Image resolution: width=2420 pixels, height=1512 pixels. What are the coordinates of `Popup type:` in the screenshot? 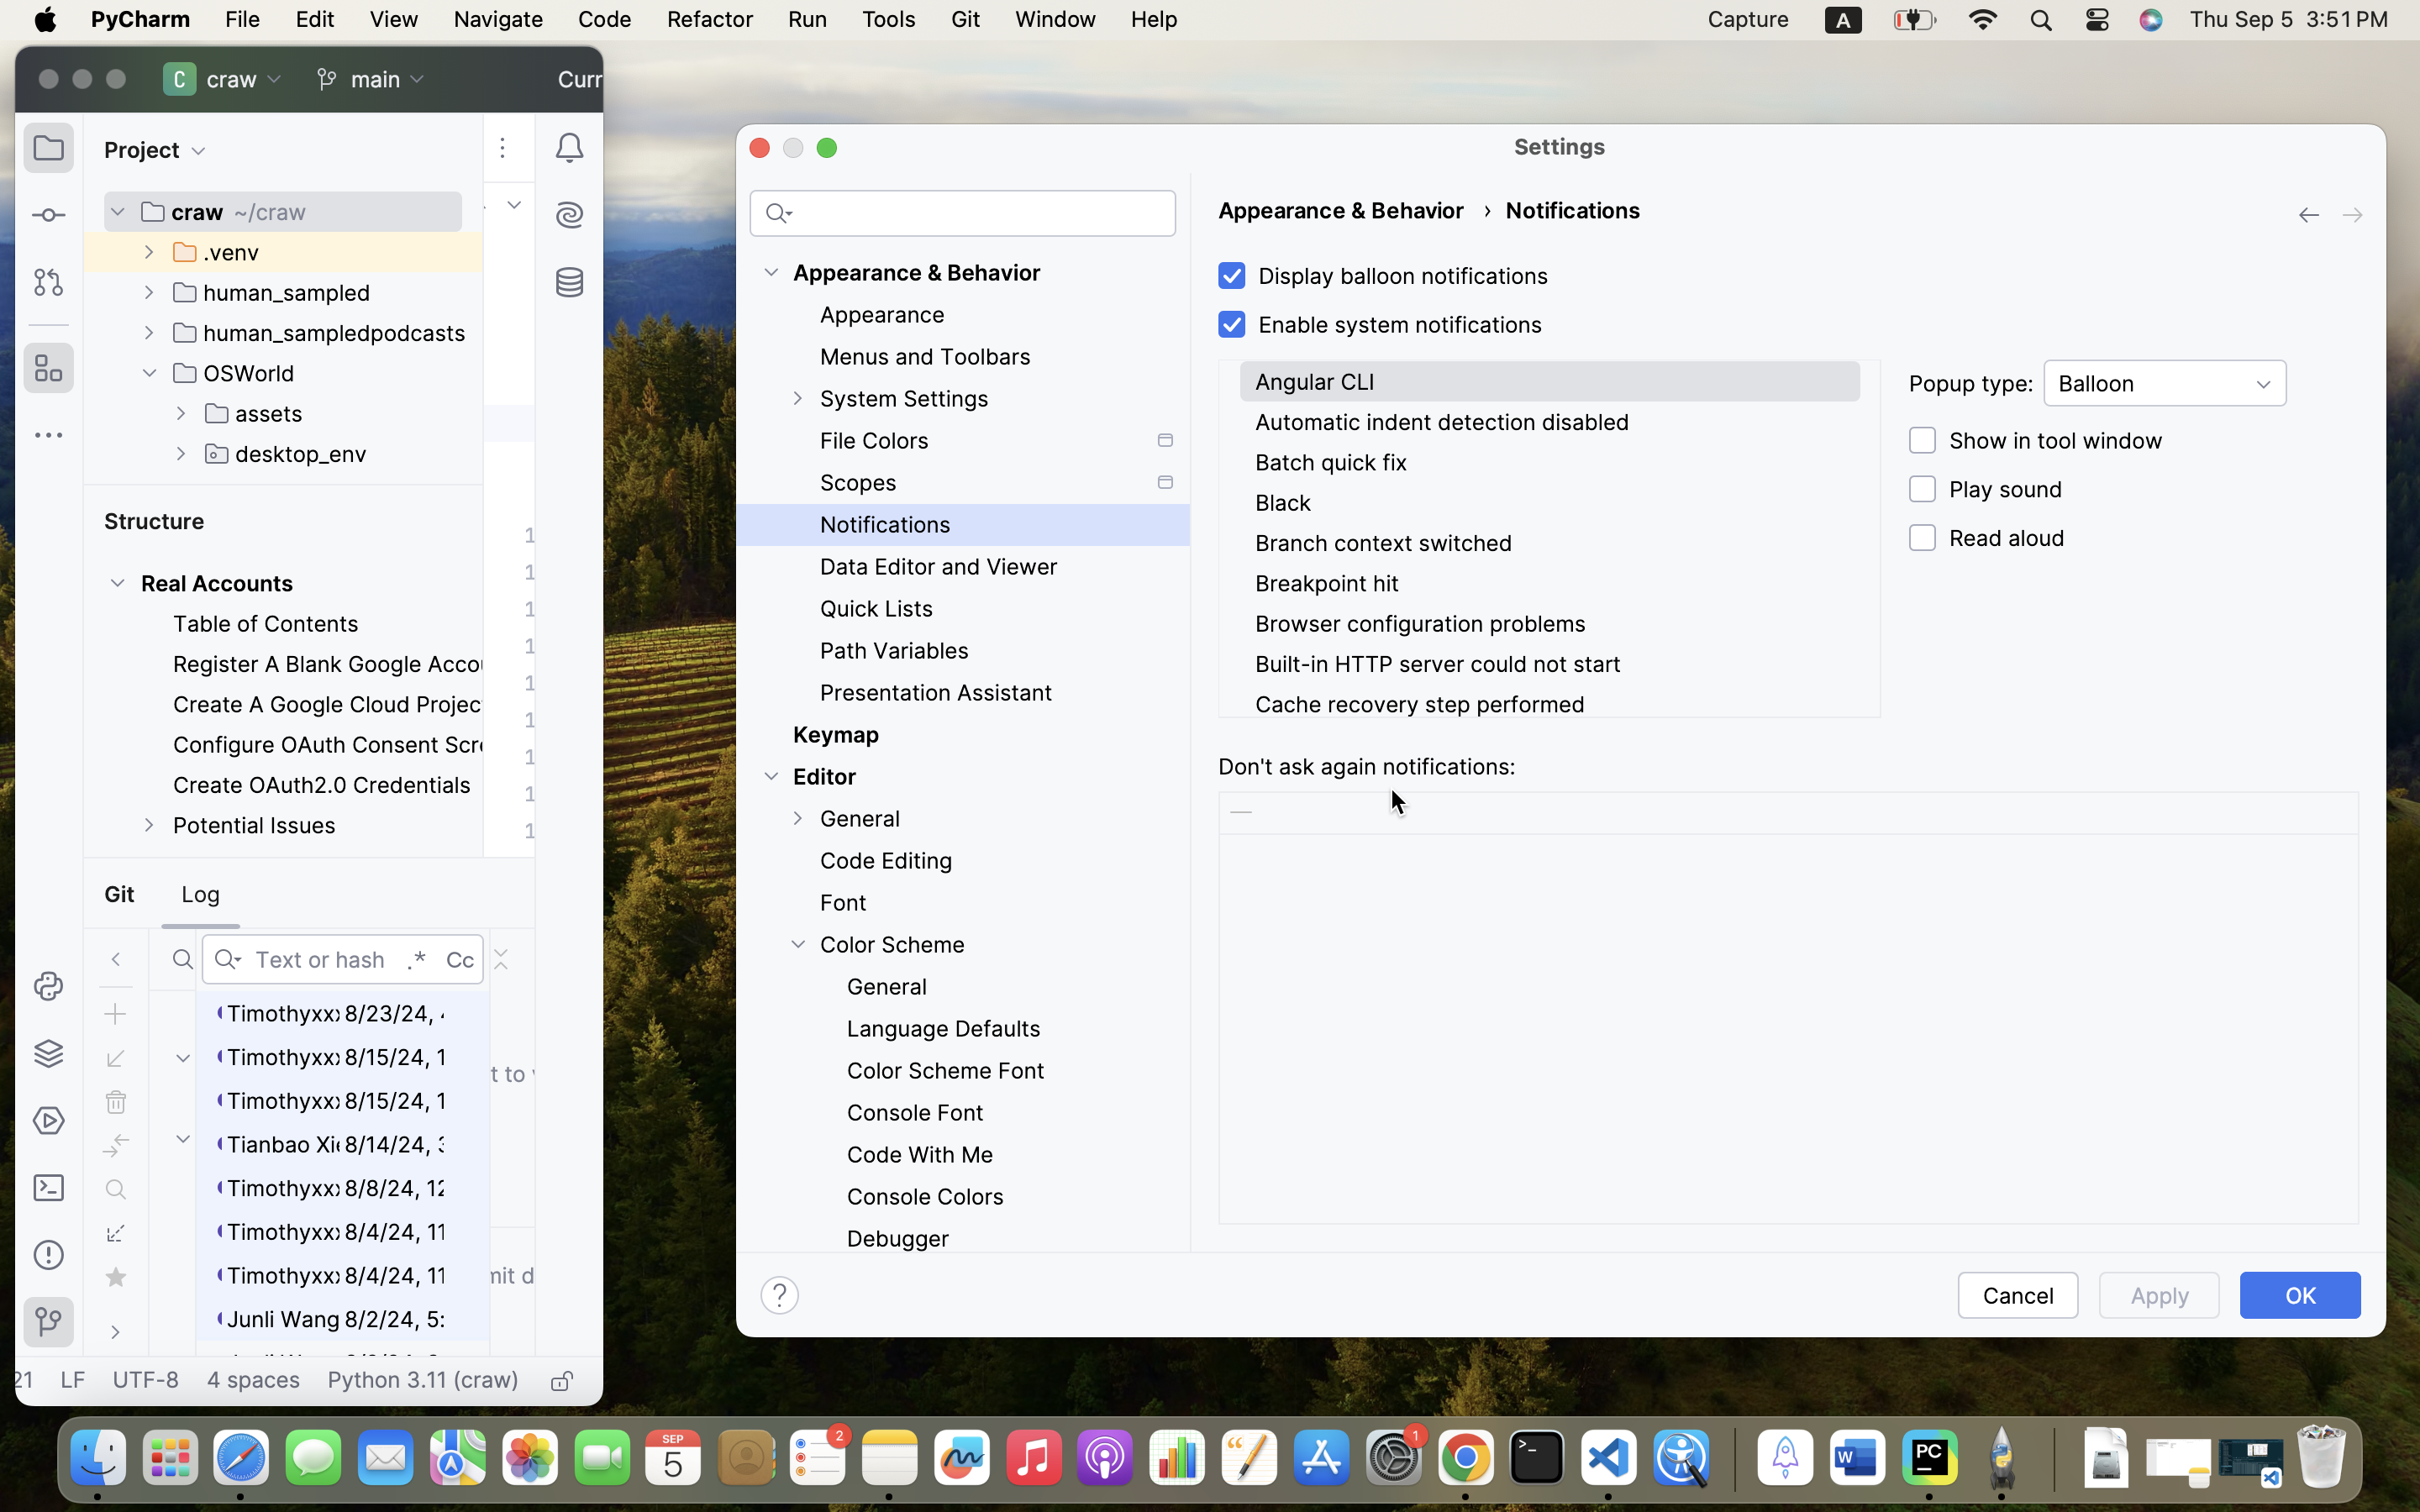 It's located at (1971, 383).